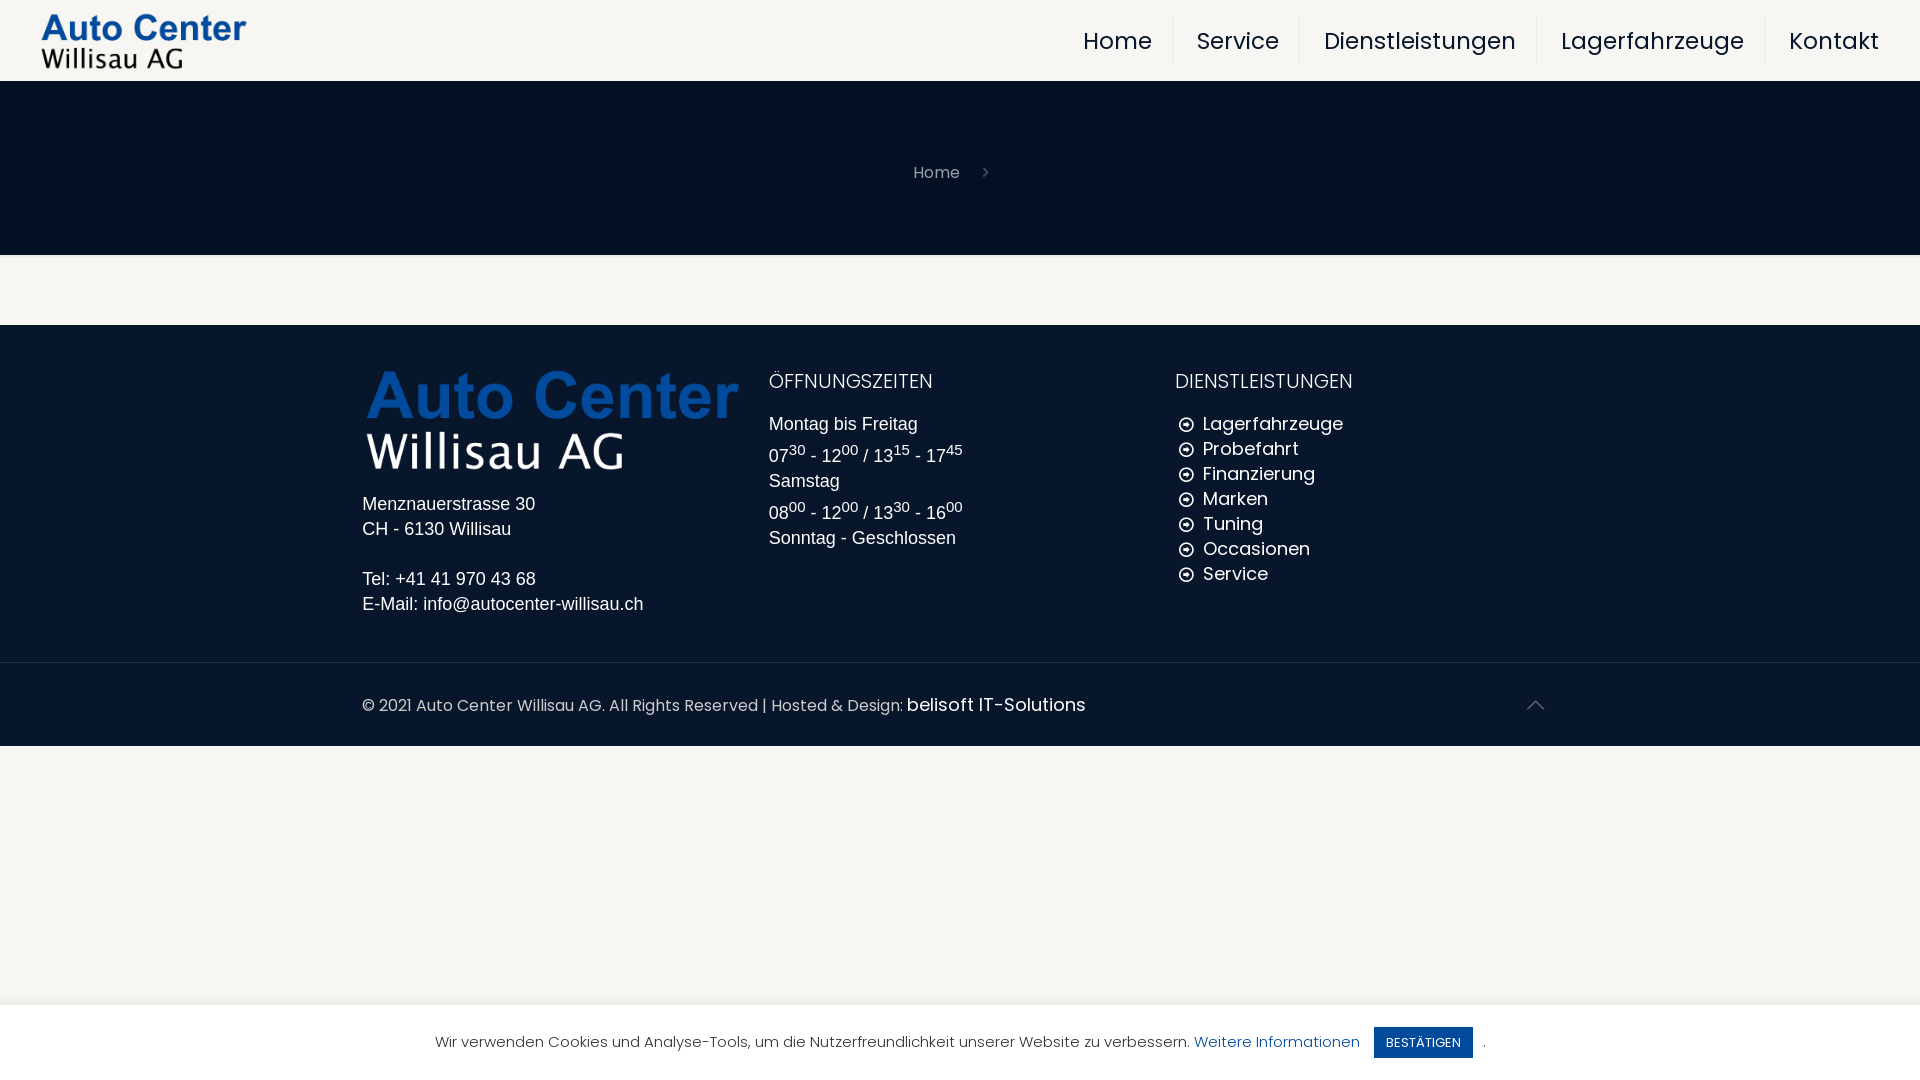  Describe the element at coordinates (144, 40) in the screenshot. I see `Autocenter Willisau` at that location.